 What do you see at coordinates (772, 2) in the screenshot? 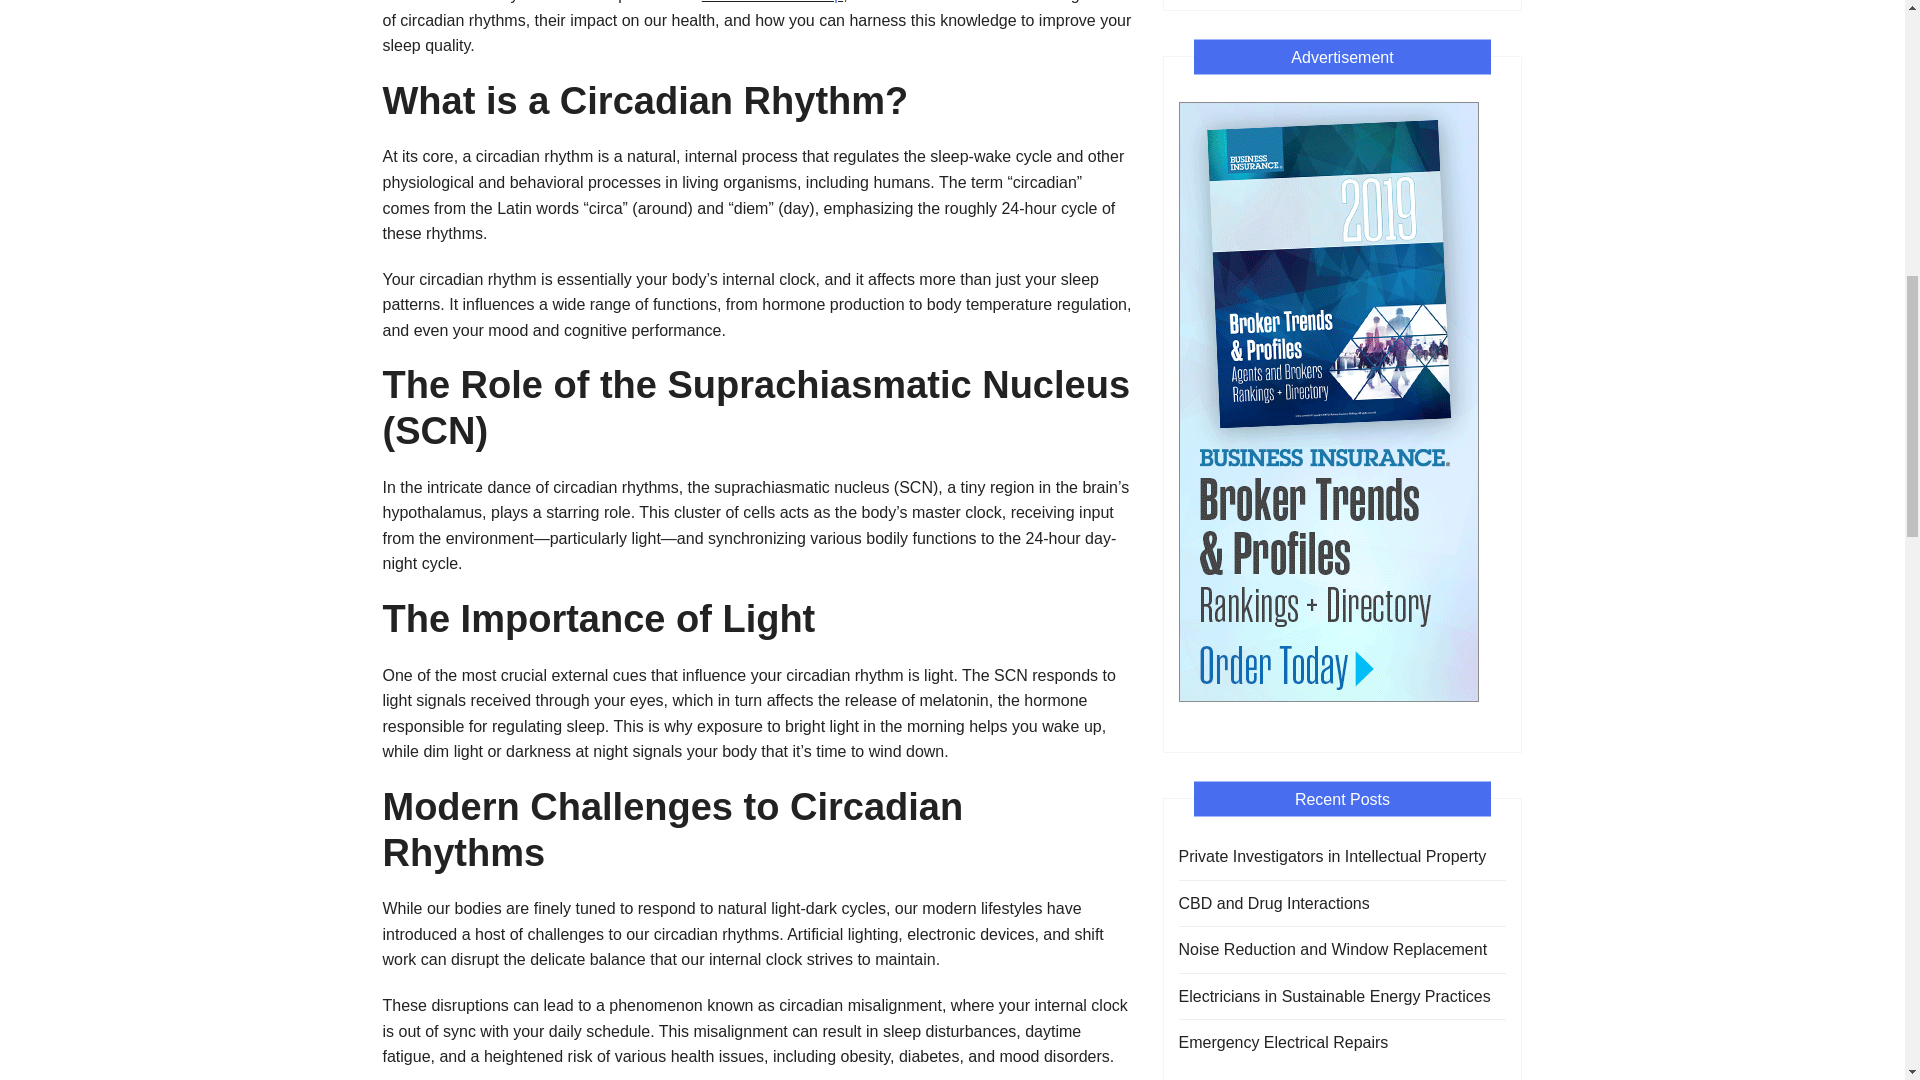
I see `the science of sleep` at bounding box center [772, 2].